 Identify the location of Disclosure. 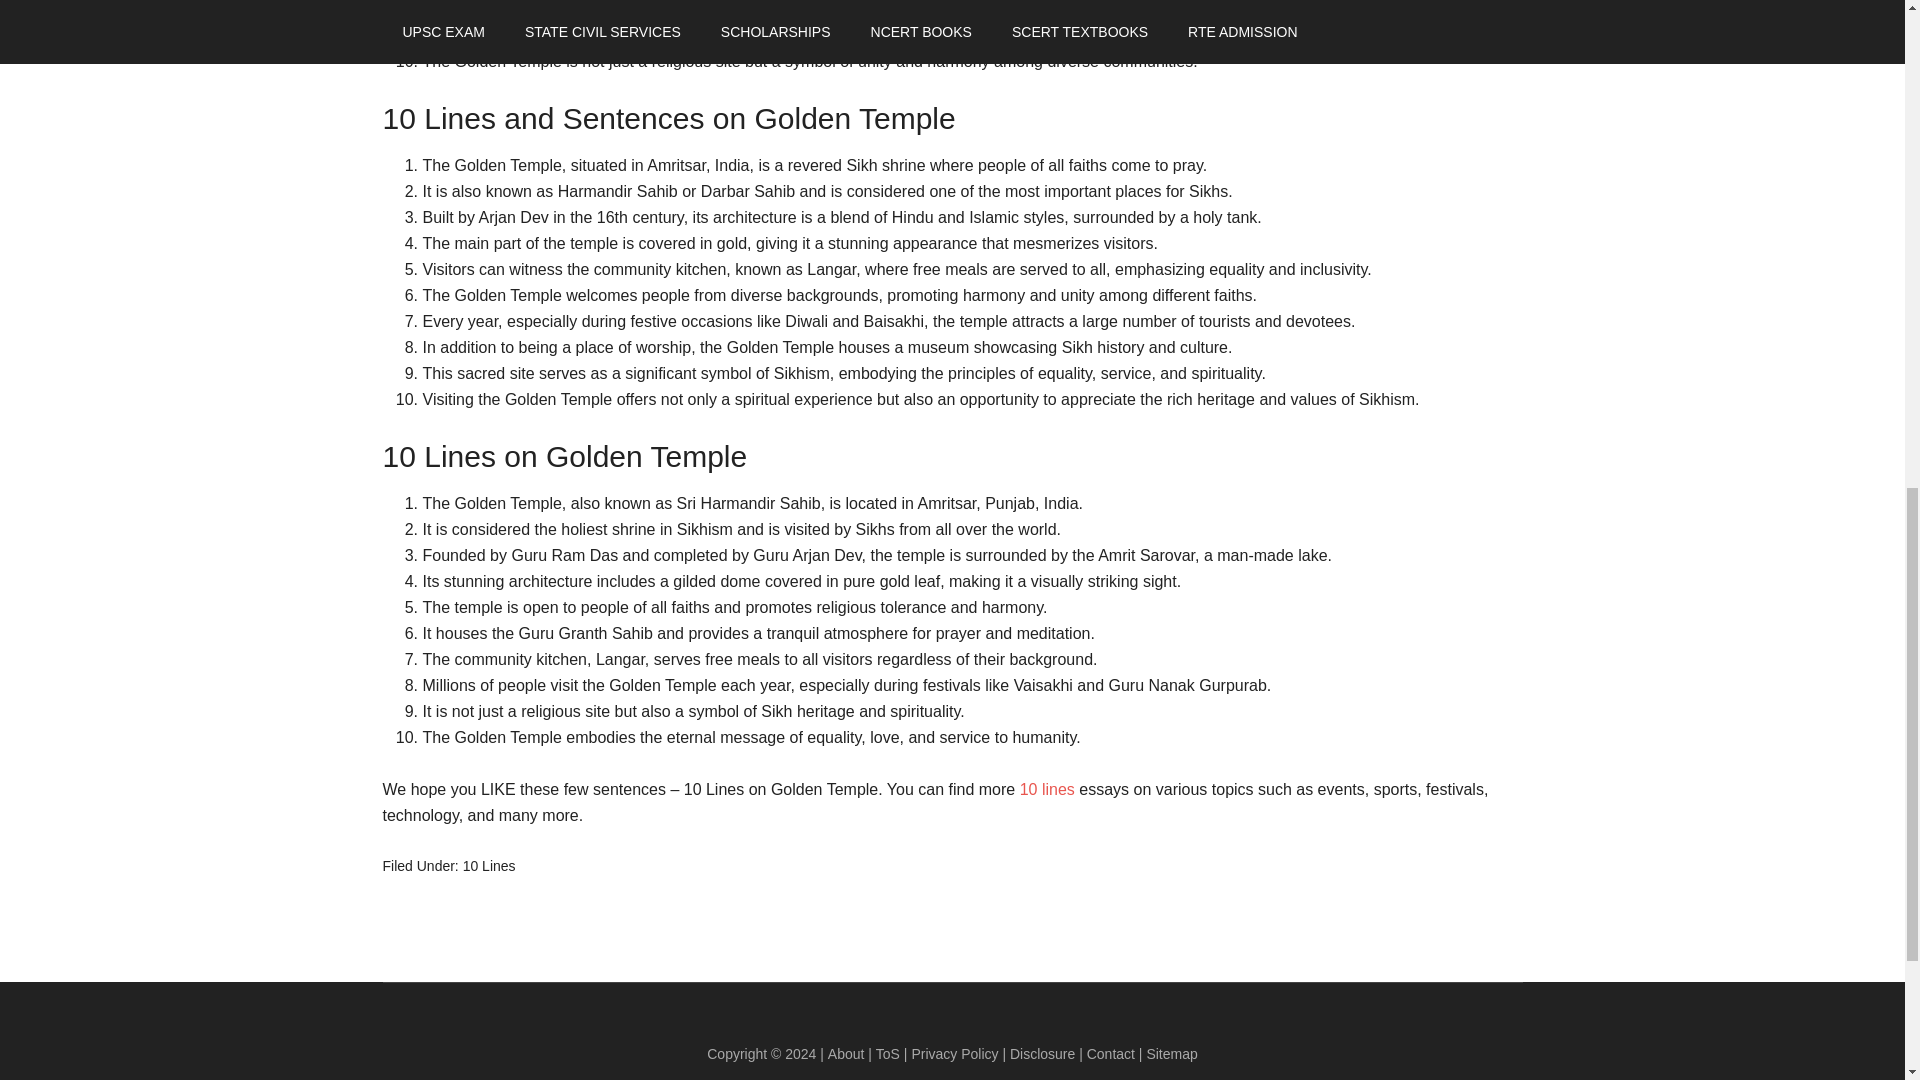
(1044, 1054).